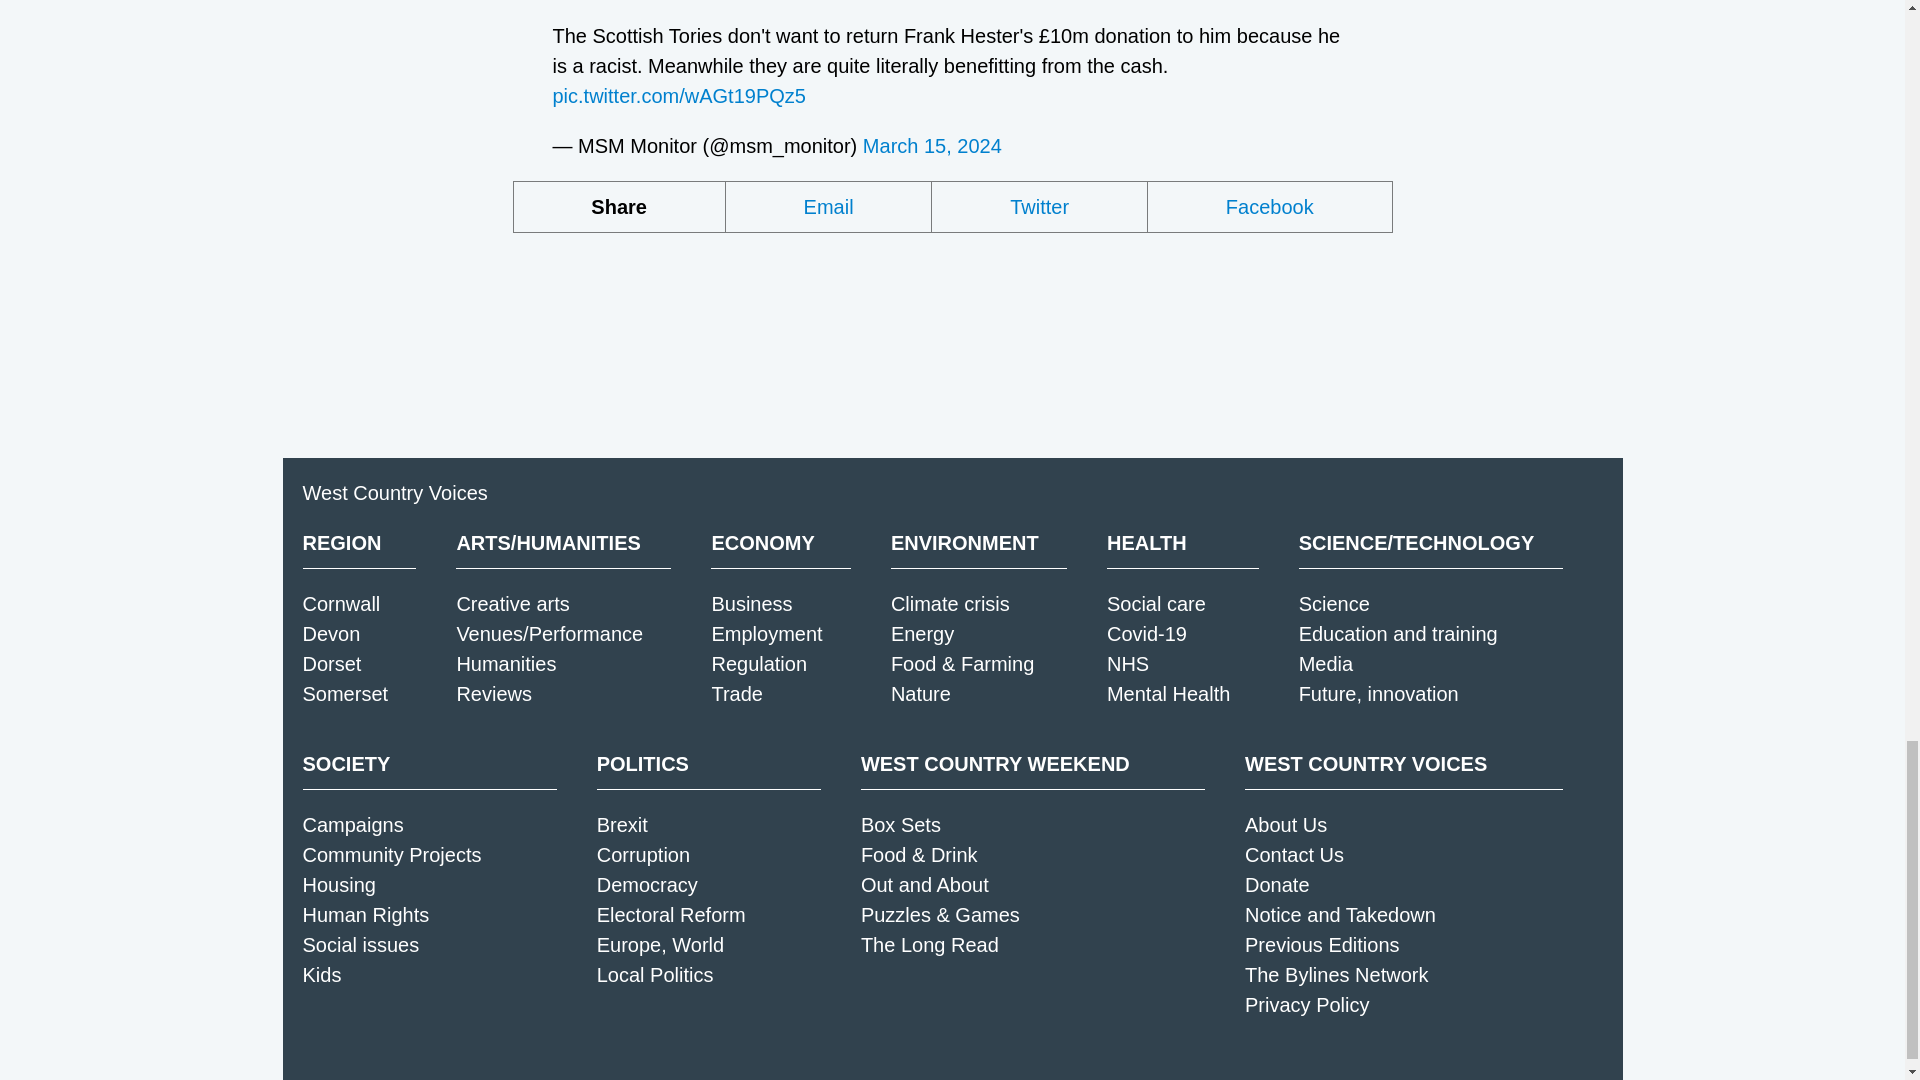  What do you see at coordinates (330, 664) in the screenshot?
I see `Dorset` at bounding box center [330, 664].